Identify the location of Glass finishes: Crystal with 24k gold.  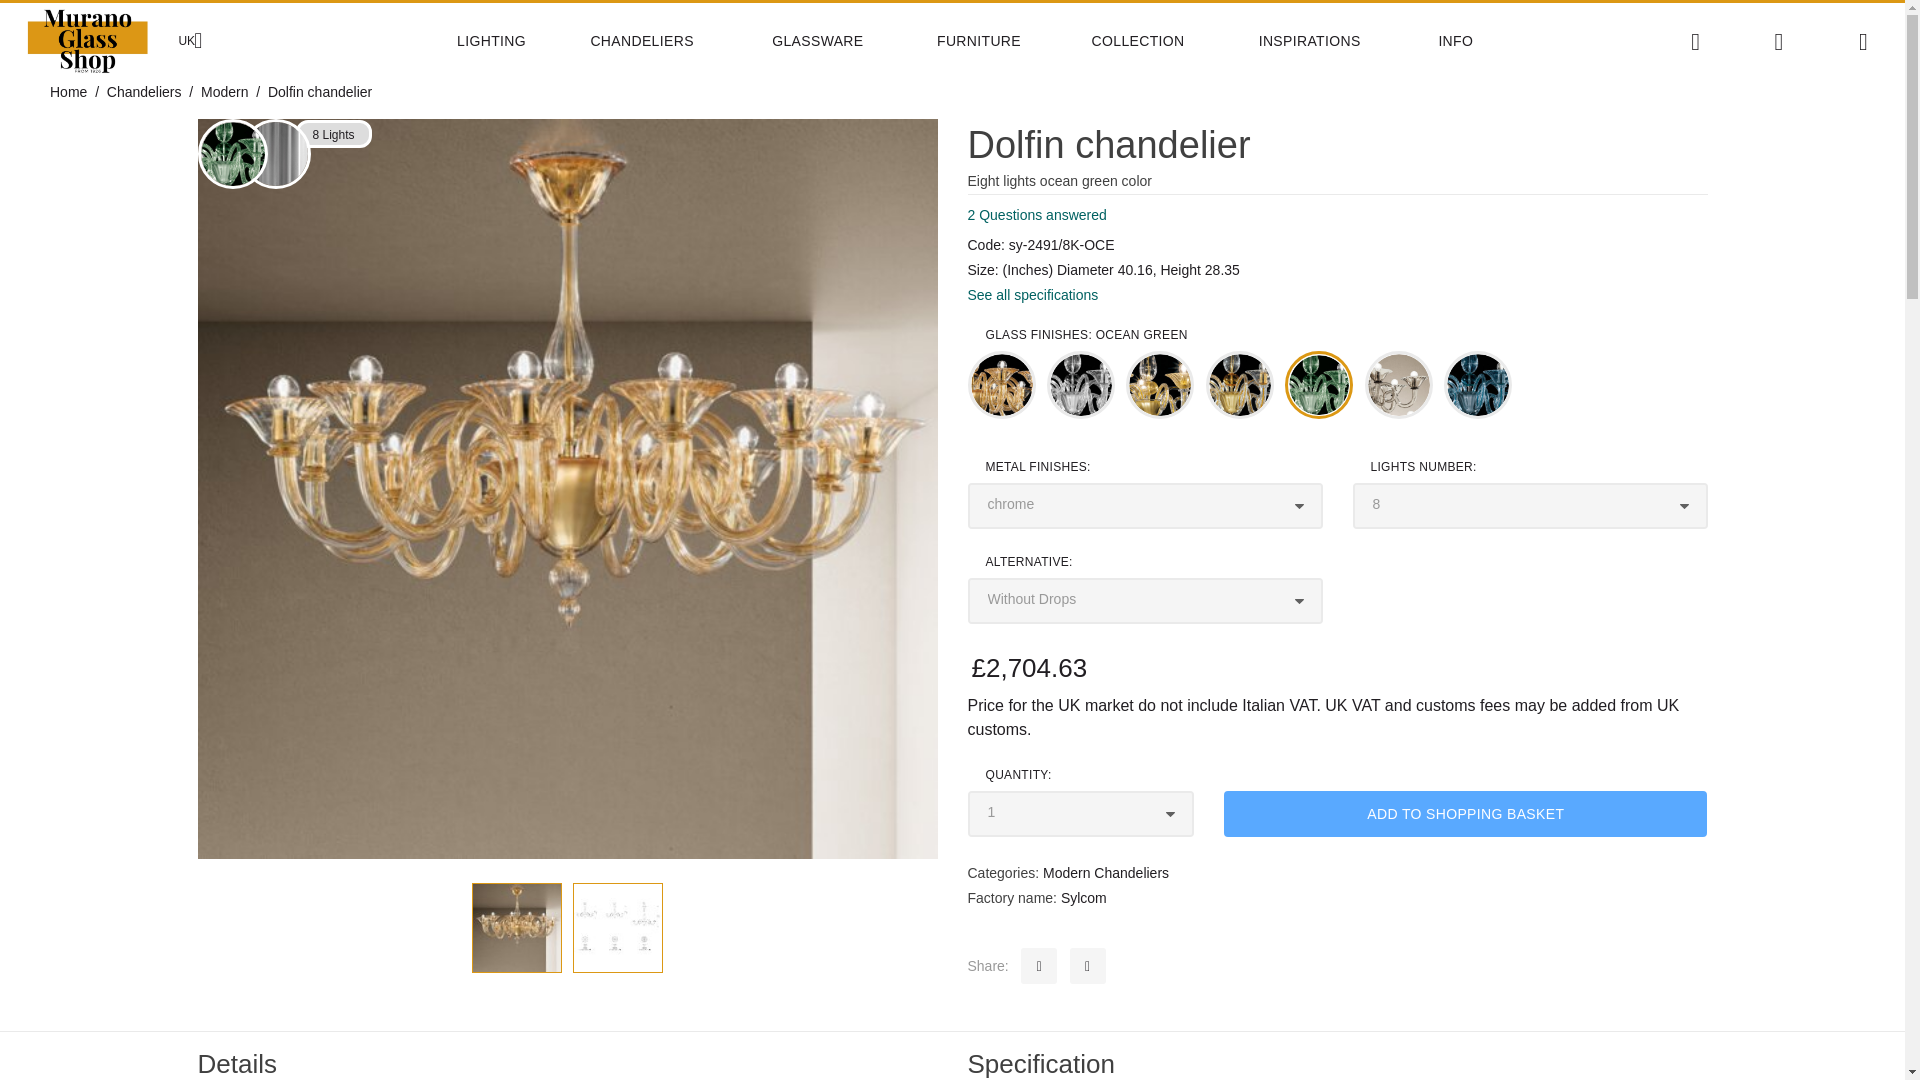
(1160, 385).